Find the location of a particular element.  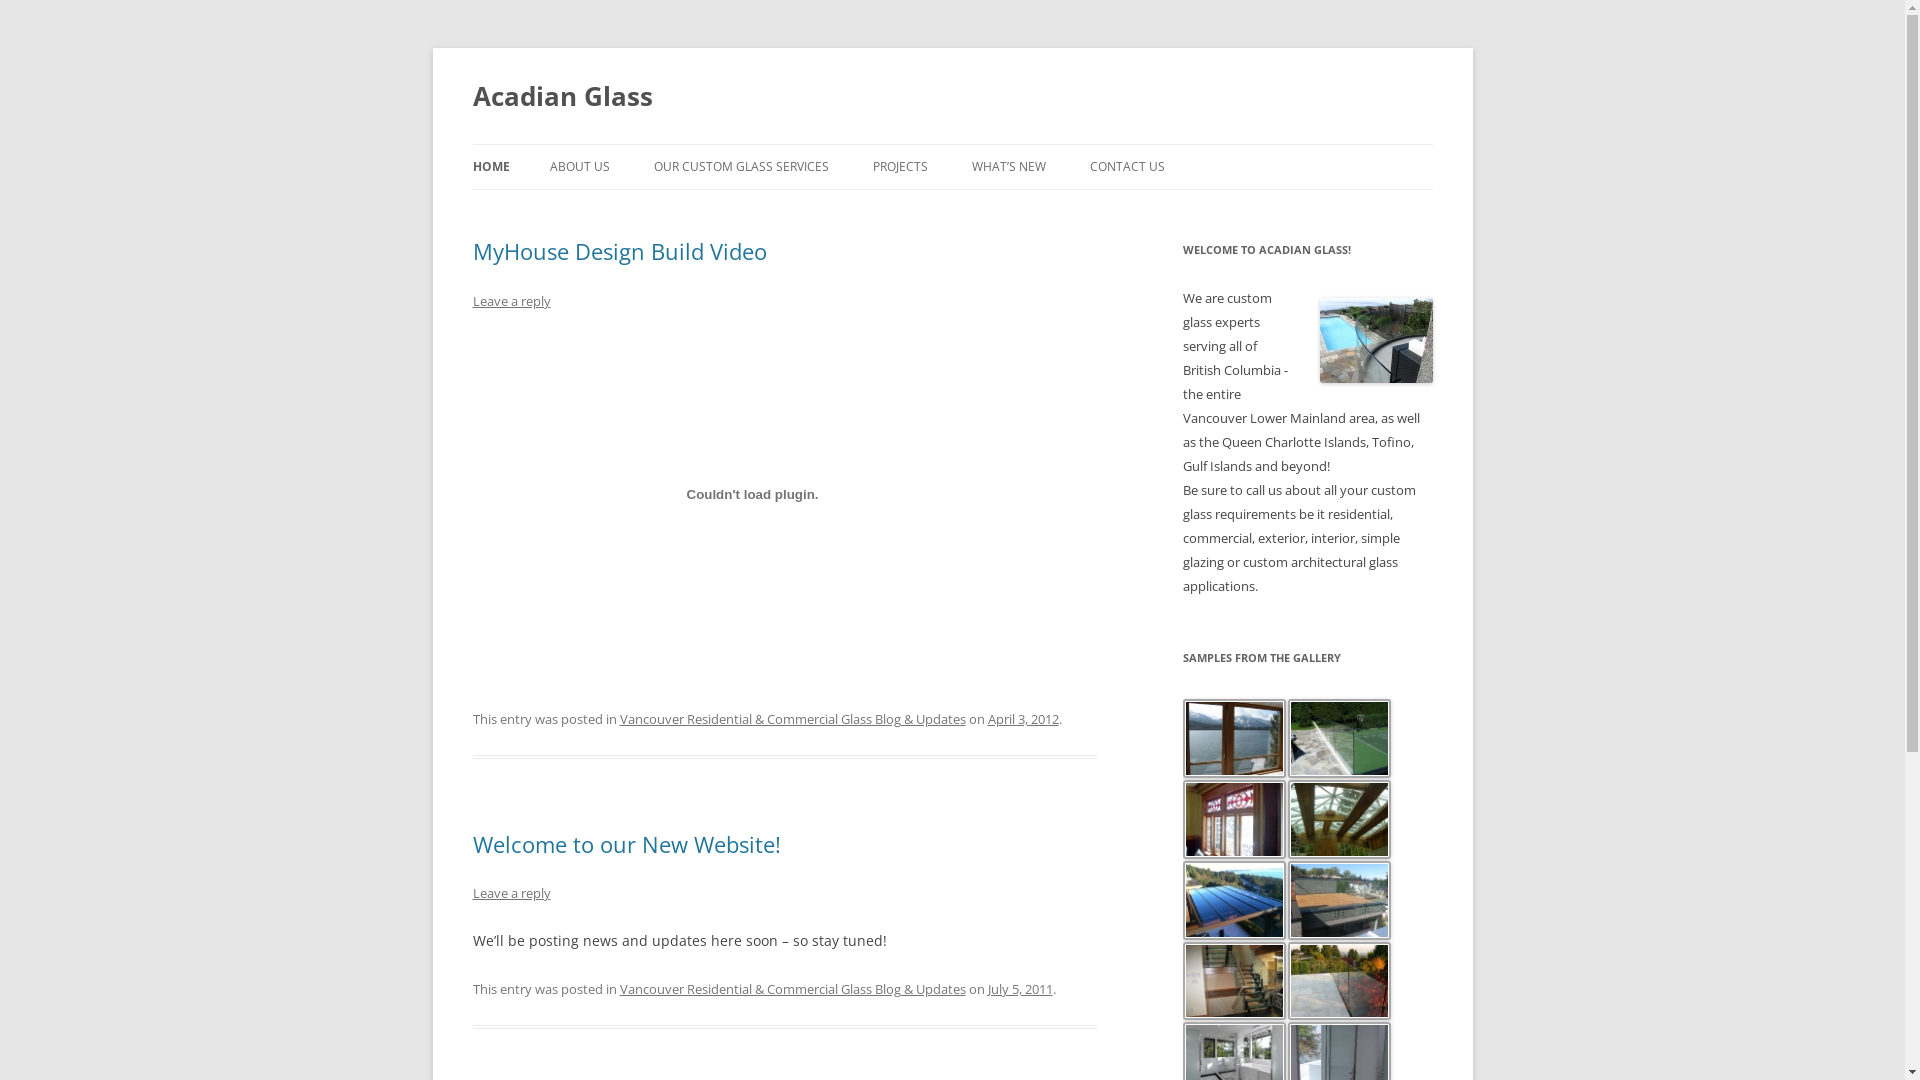

Vancouver Residential & Commercial Glass Blog & Updates is located at coordinates (793, 989).